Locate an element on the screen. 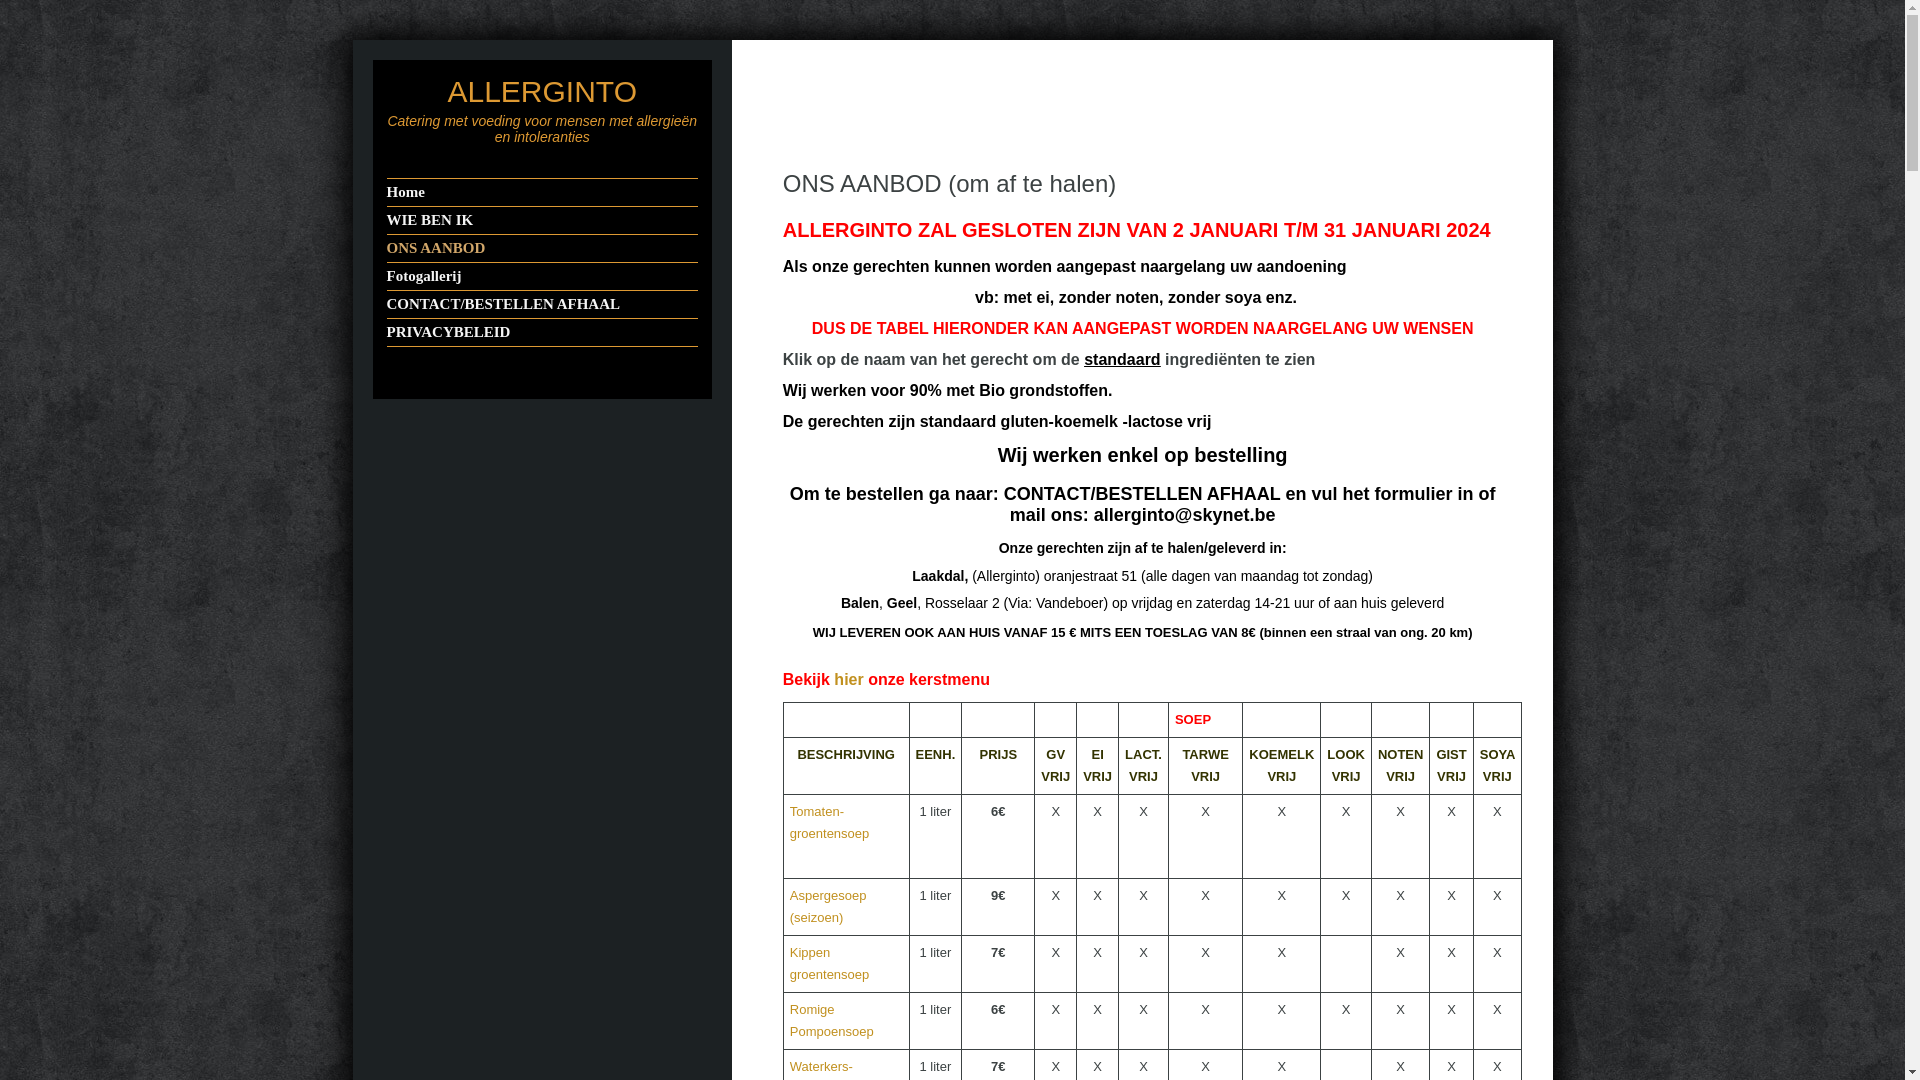 This screenshot has width=1920, height=1080. Aspergesoep (seizoen) is located at coordinates (828, 906).